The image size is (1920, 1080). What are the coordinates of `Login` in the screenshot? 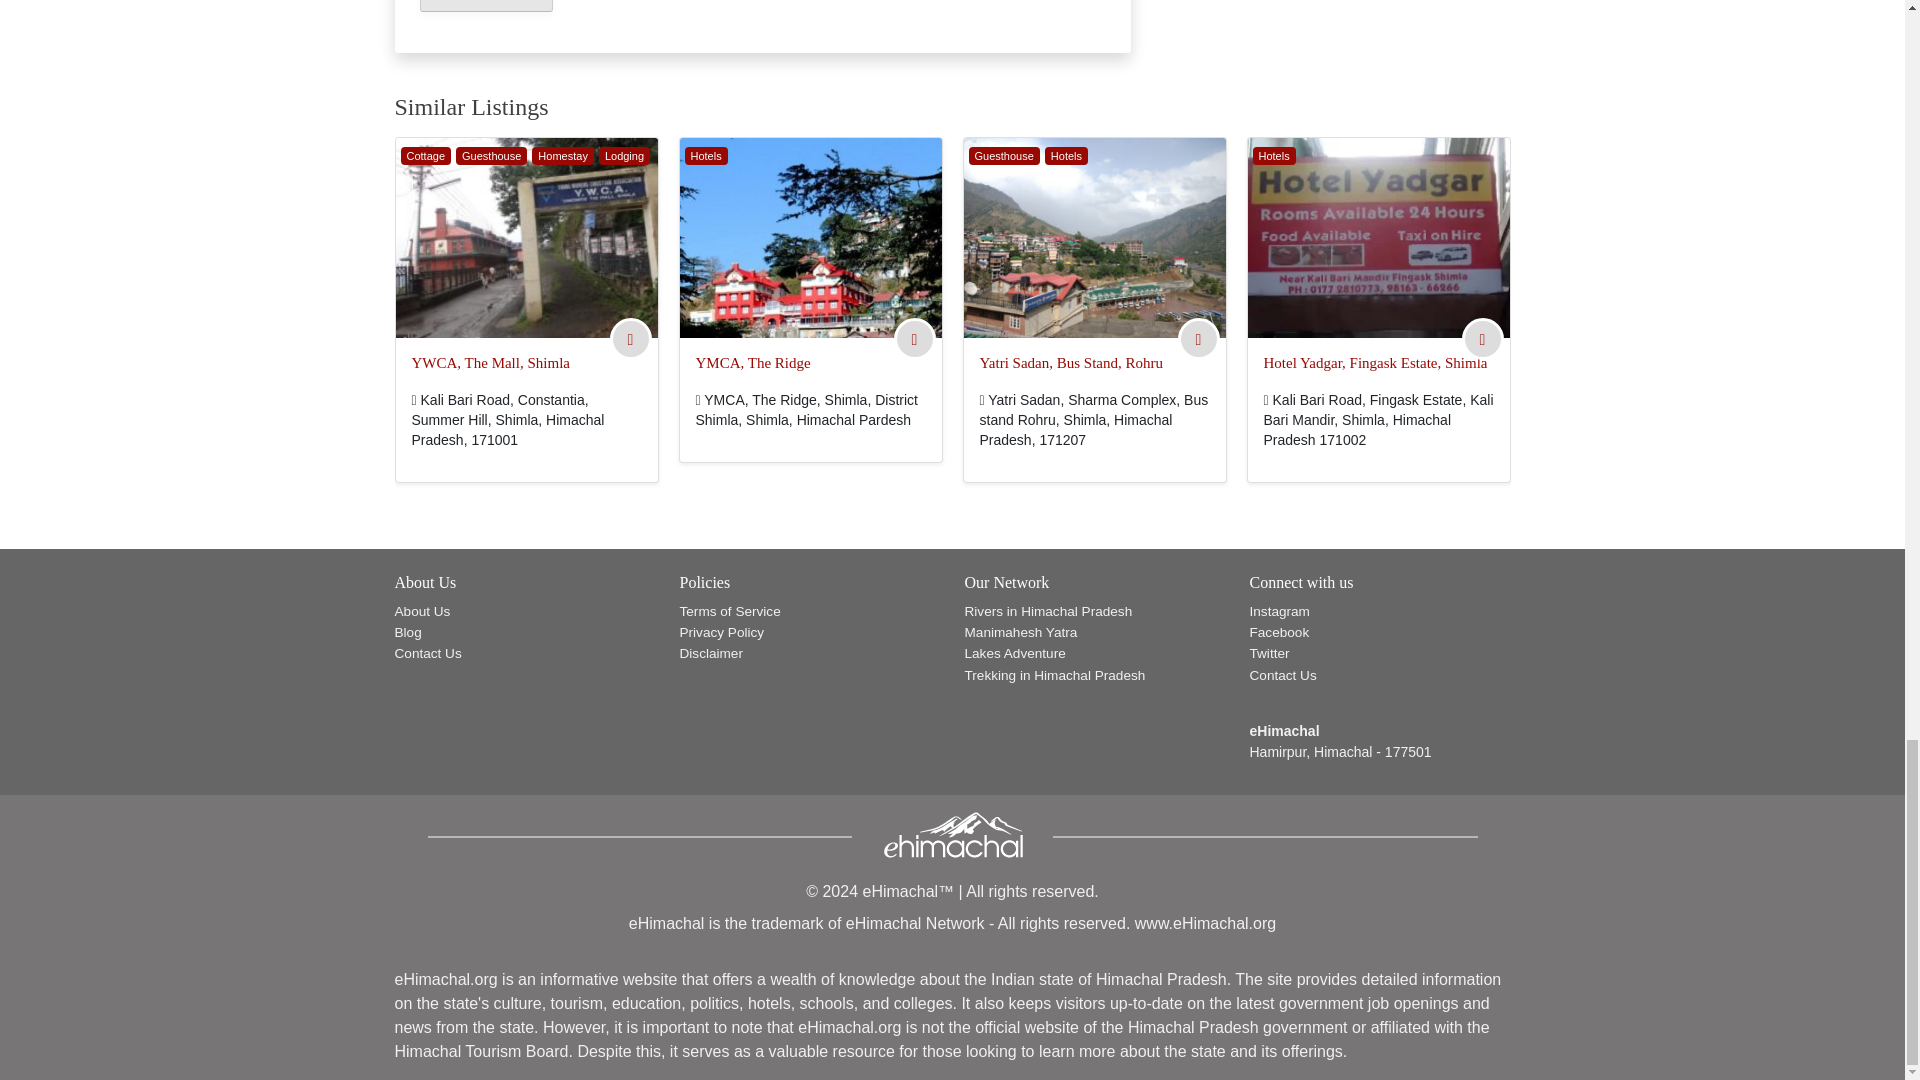 It's located at (1198, 339).